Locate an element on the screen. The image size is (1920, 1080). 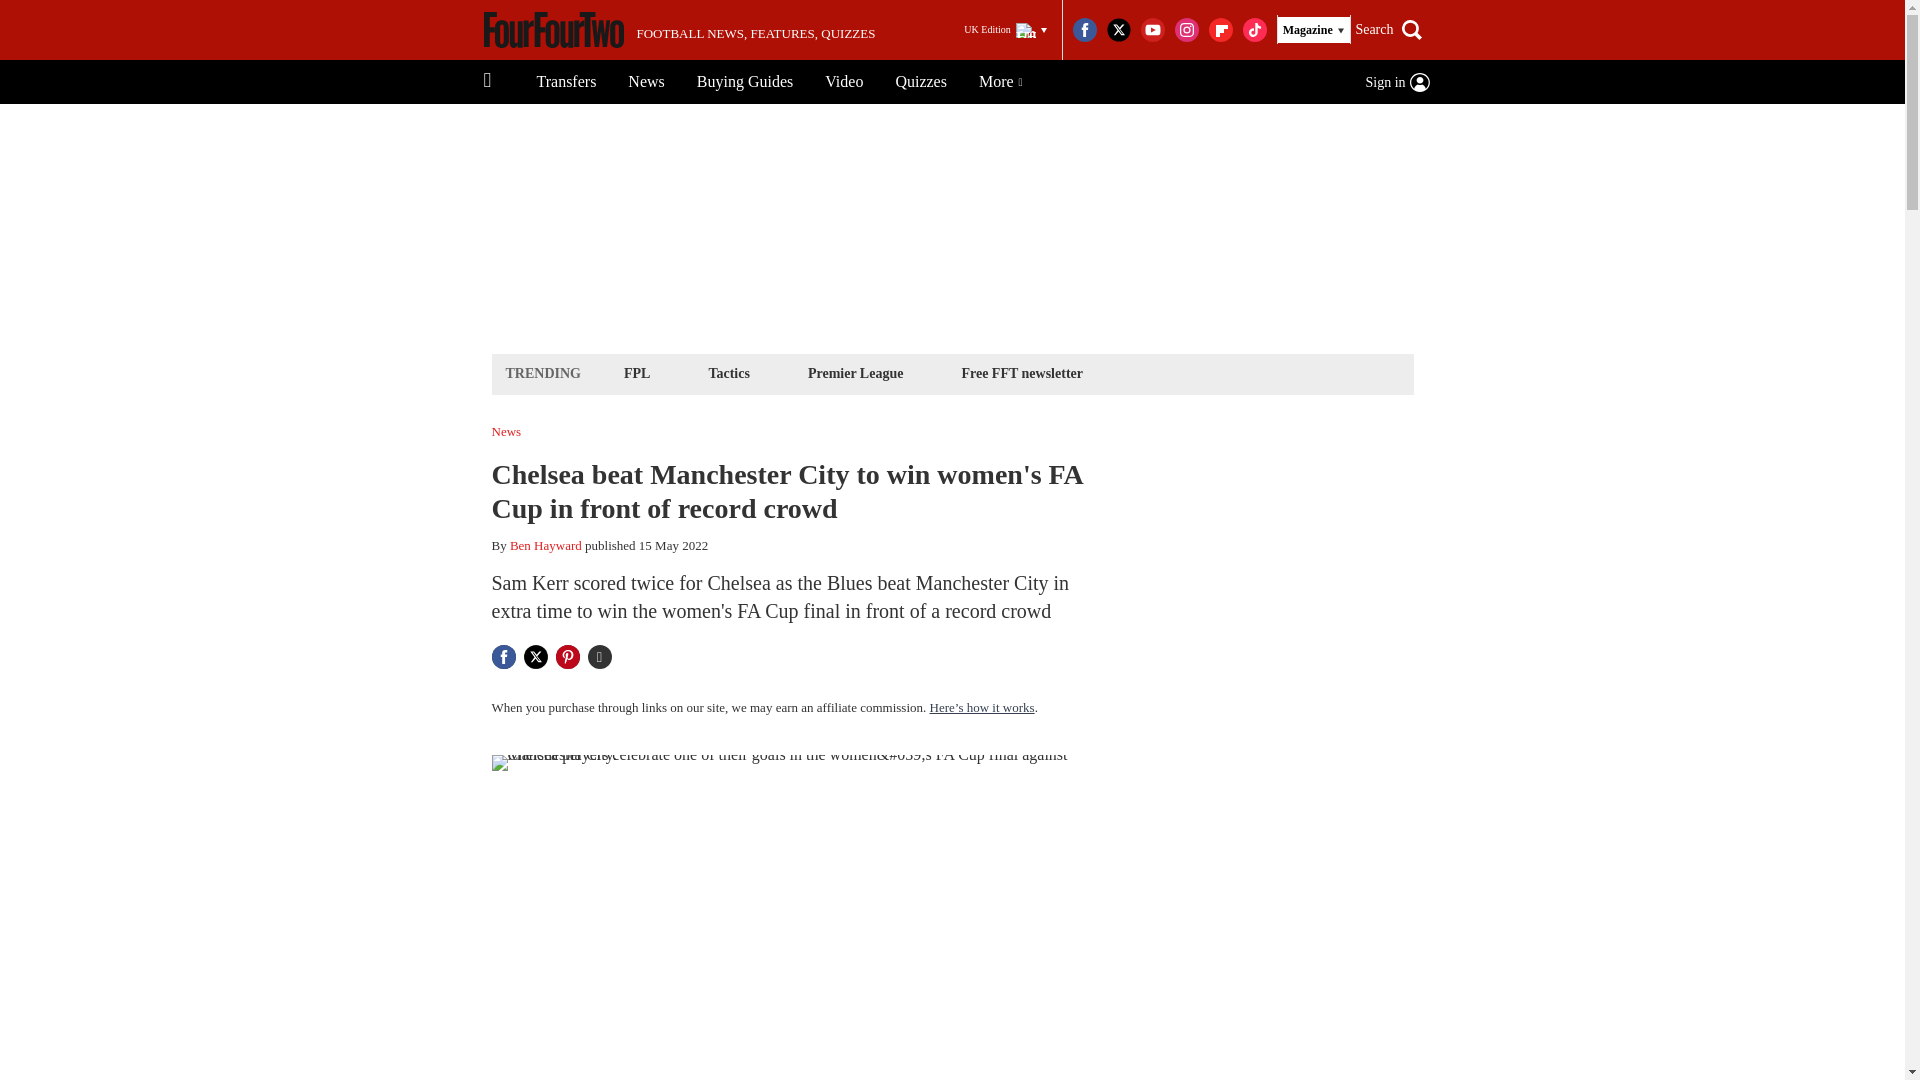
Quizzes is located at coordinates (921, 82).